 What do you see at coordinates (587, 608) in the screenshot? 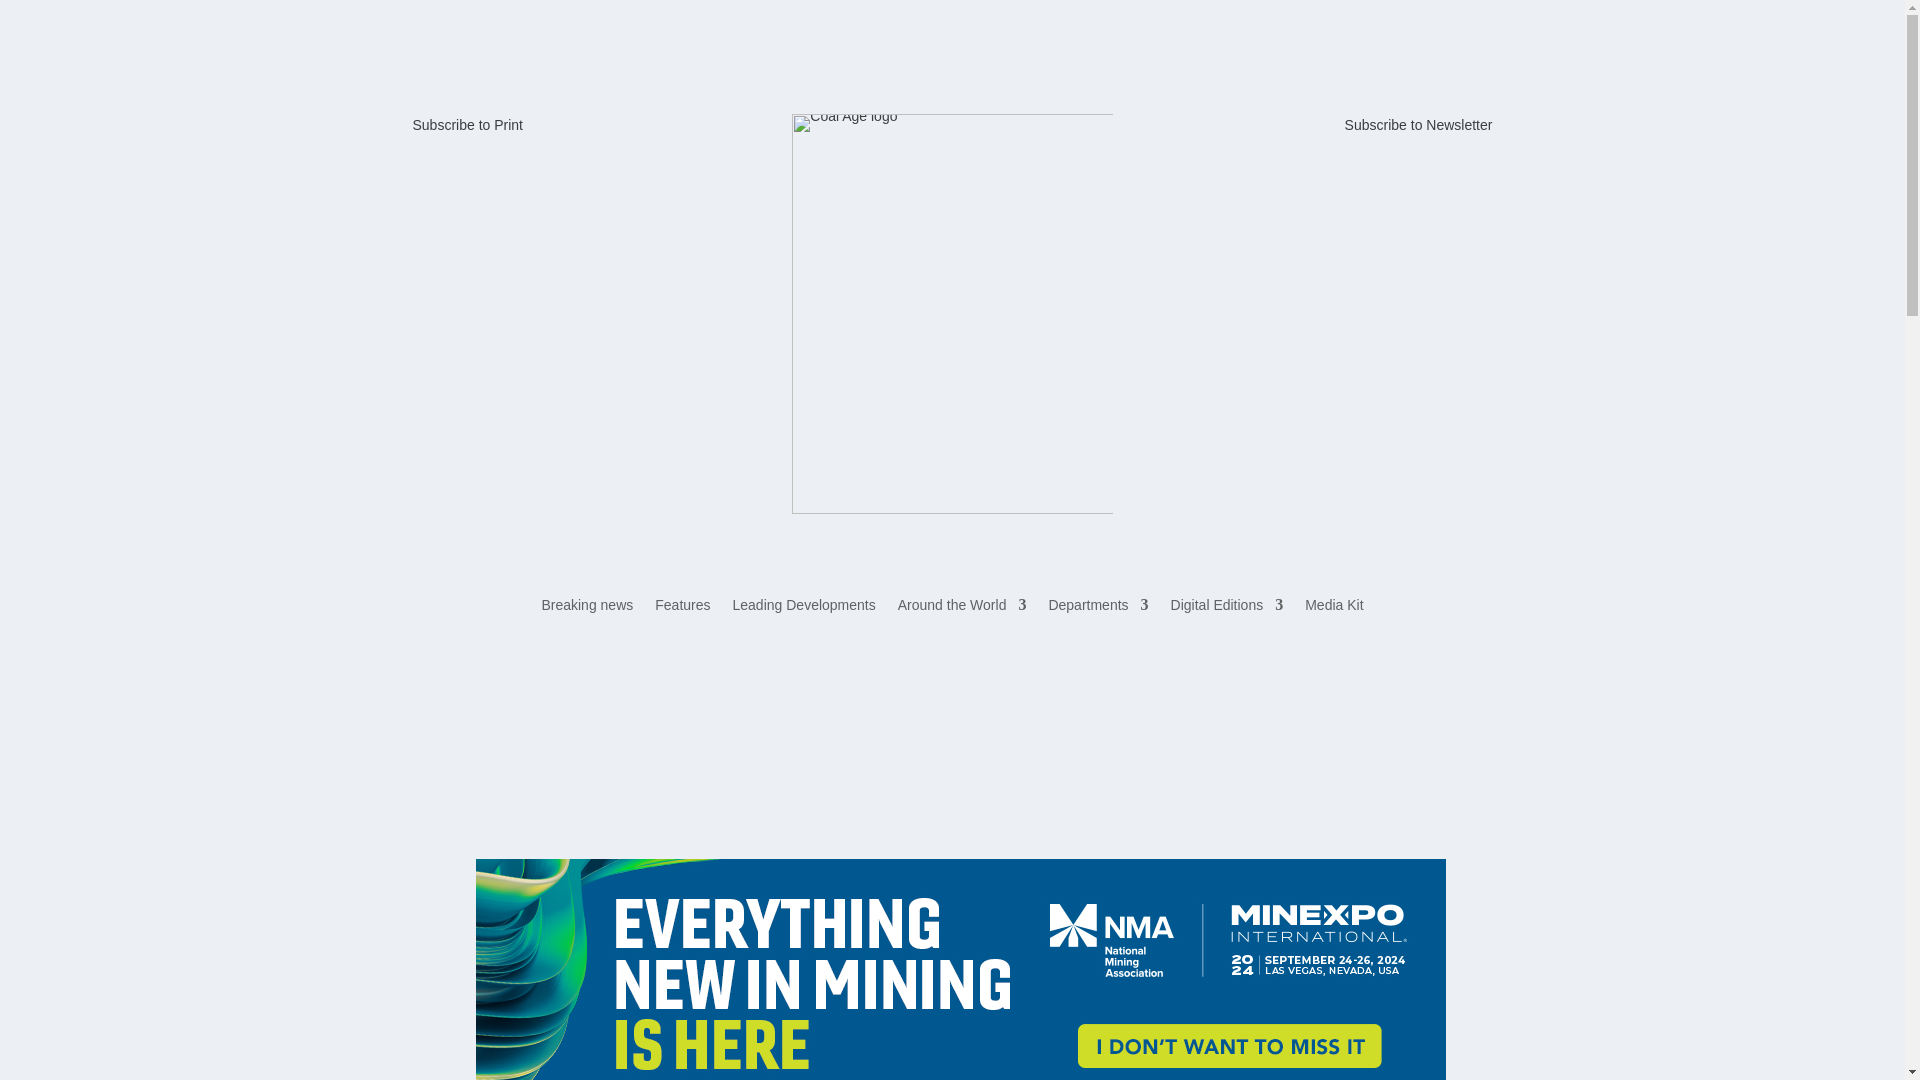
I see `Breaking news` at bounding box center [587, 608].